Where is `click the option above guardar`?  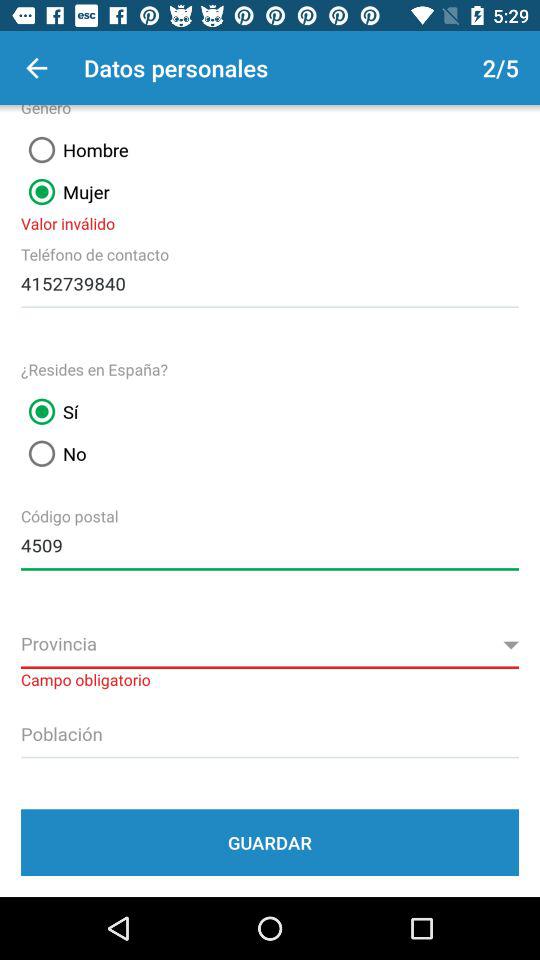
click the option above guardar is located at coordinates (270, 731).